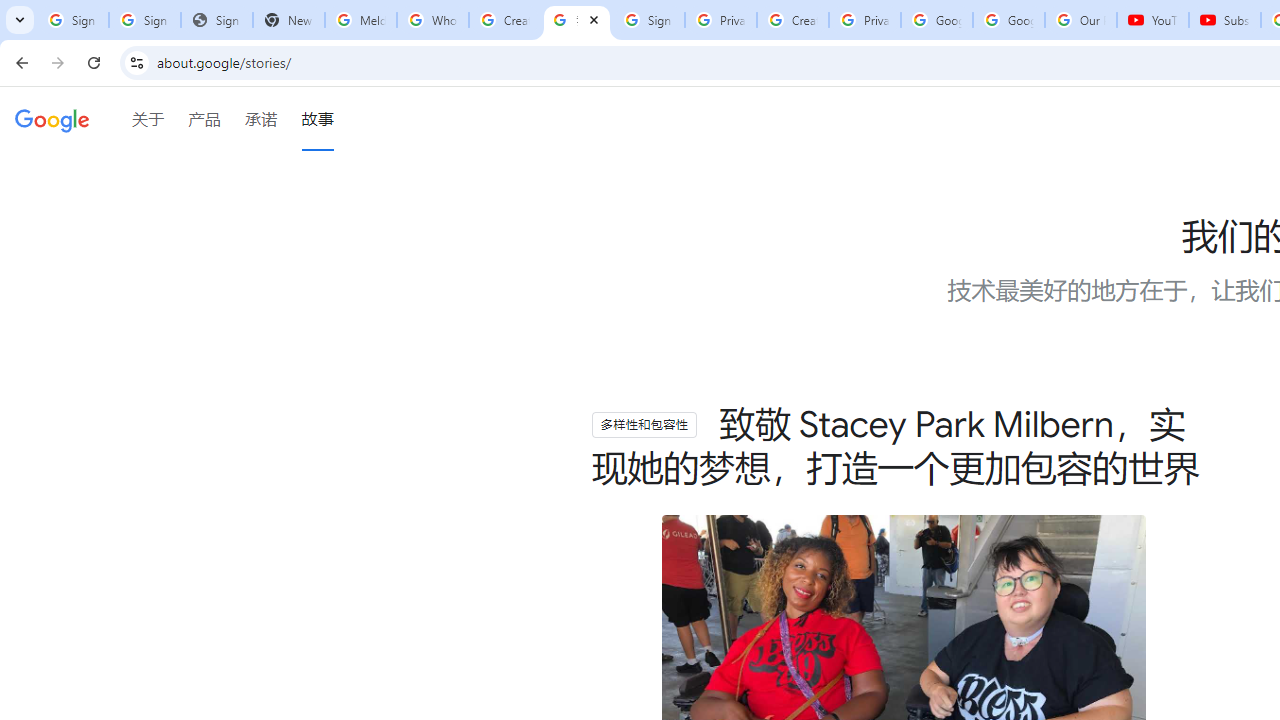 This screenshot has width=1280, height=720. Describe the element at coordinates (1153, 20) in the screenshot. I see `YouTube` at that location.